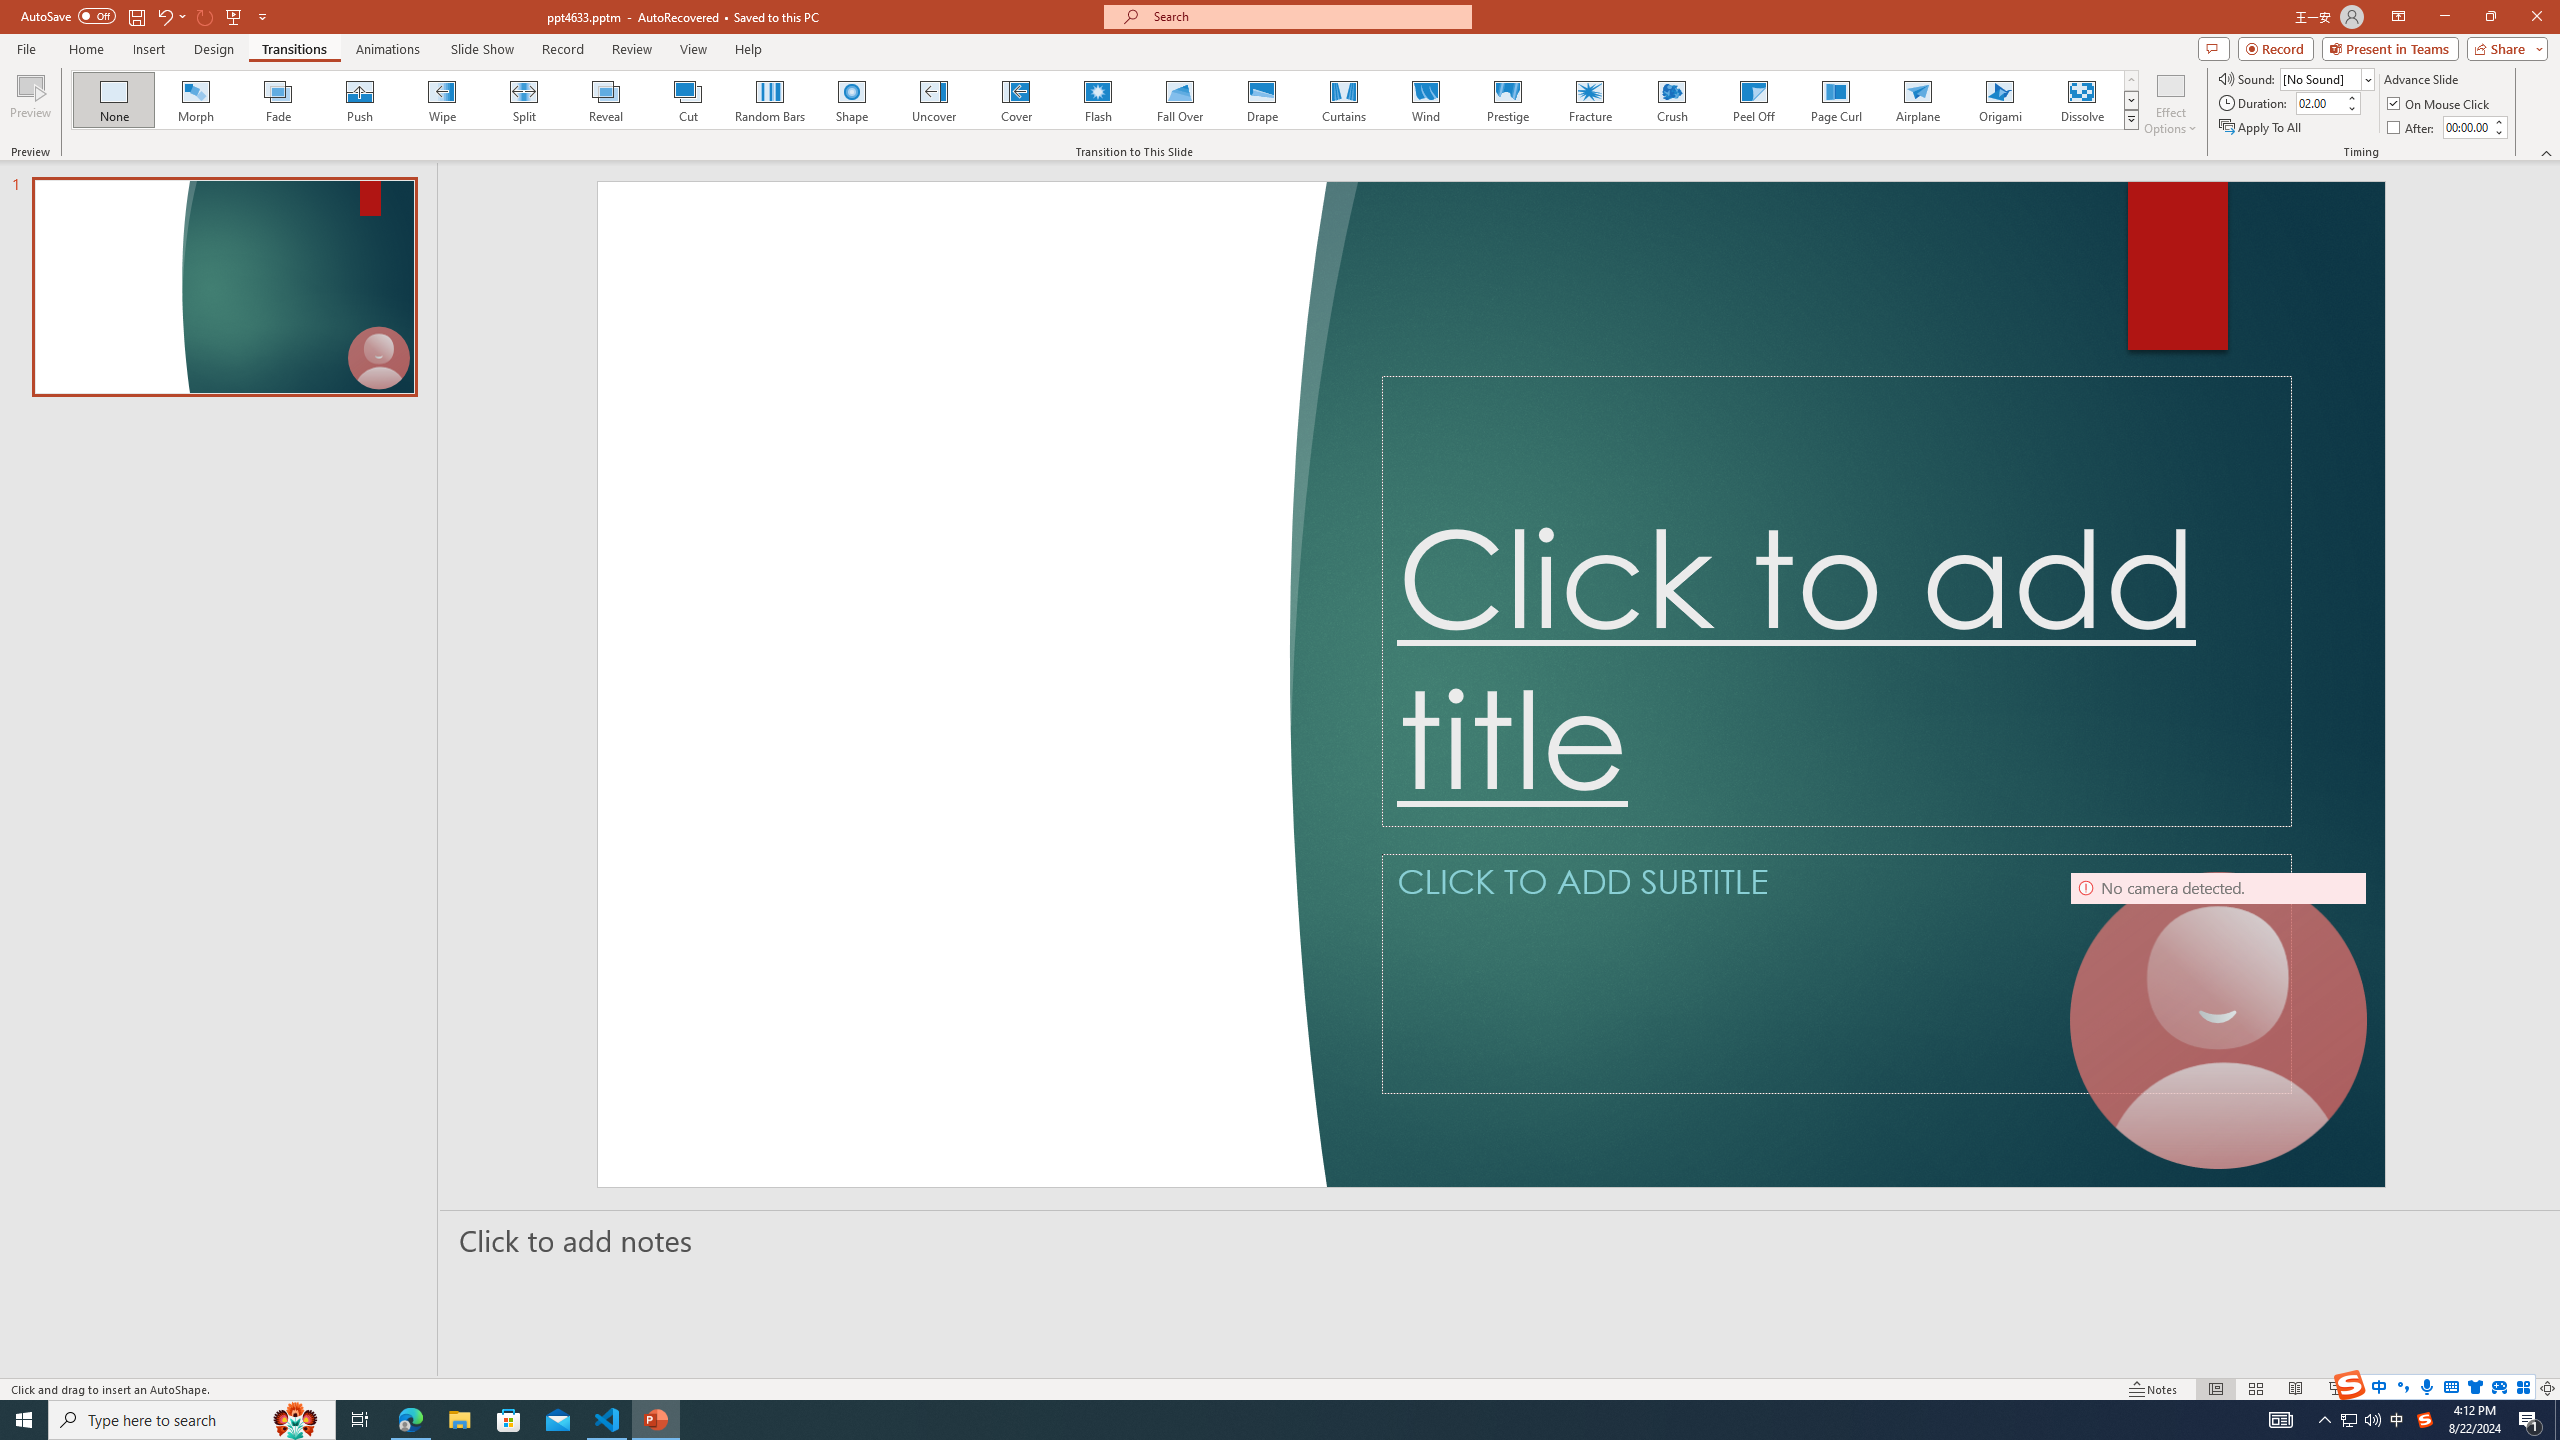 The width and height of the screenshot is (2560, 1440). Describe the element at coordinates (2081, 100) in the screenshot. I see `Dissolve` at that location.